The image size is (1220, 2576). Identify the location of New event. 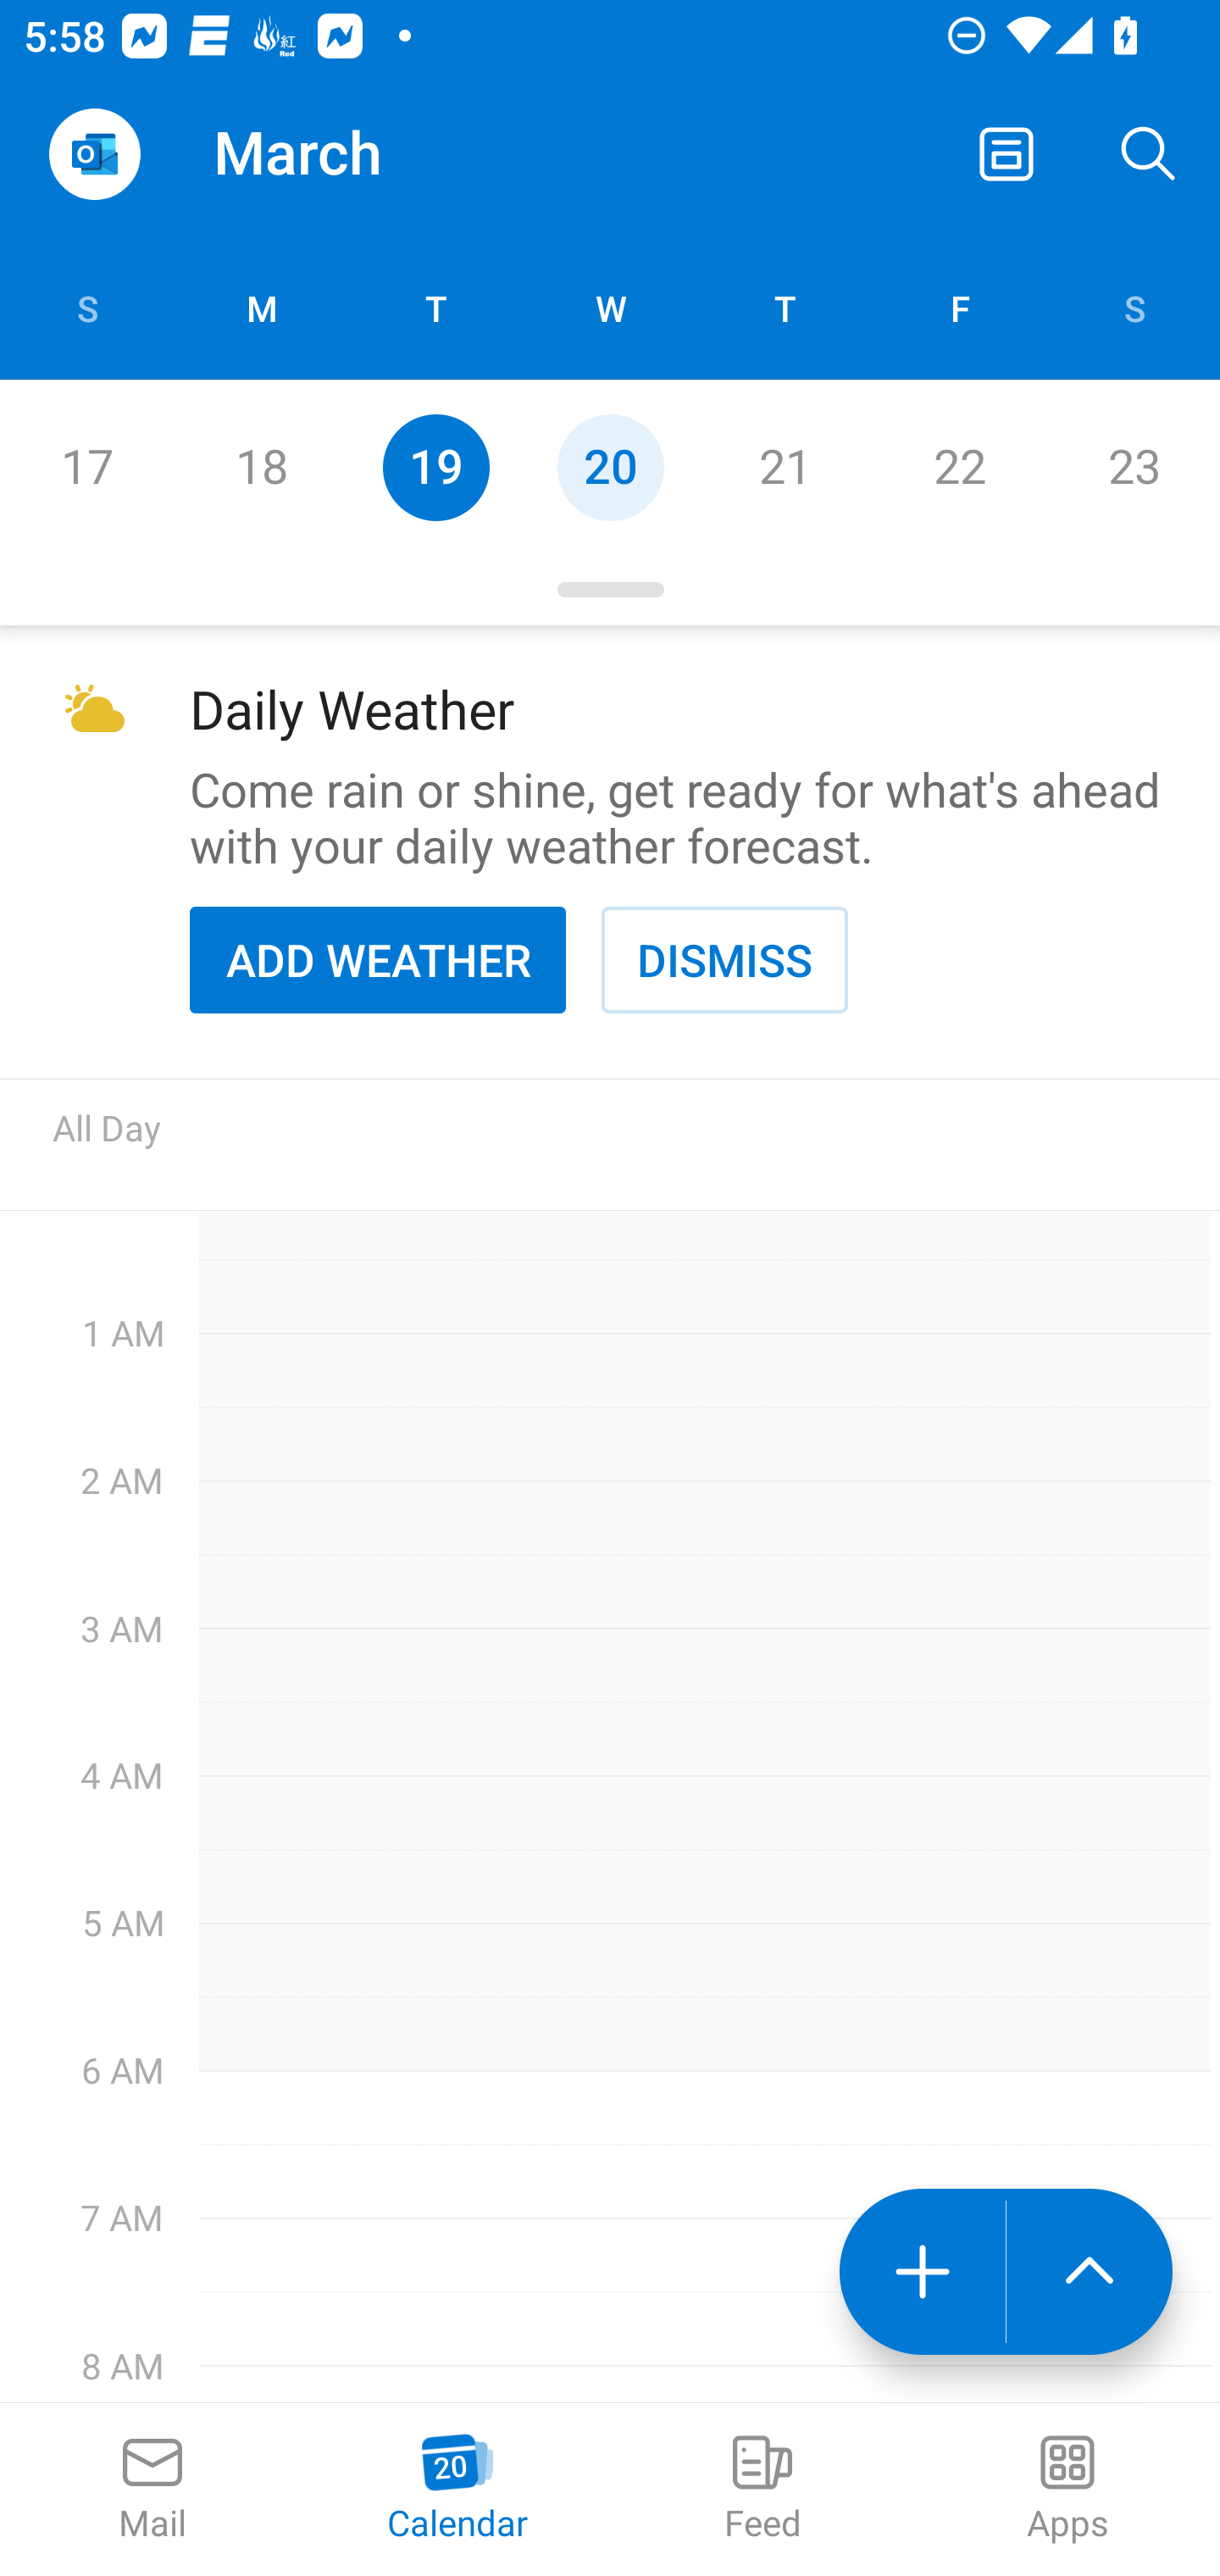
(922, 2272).